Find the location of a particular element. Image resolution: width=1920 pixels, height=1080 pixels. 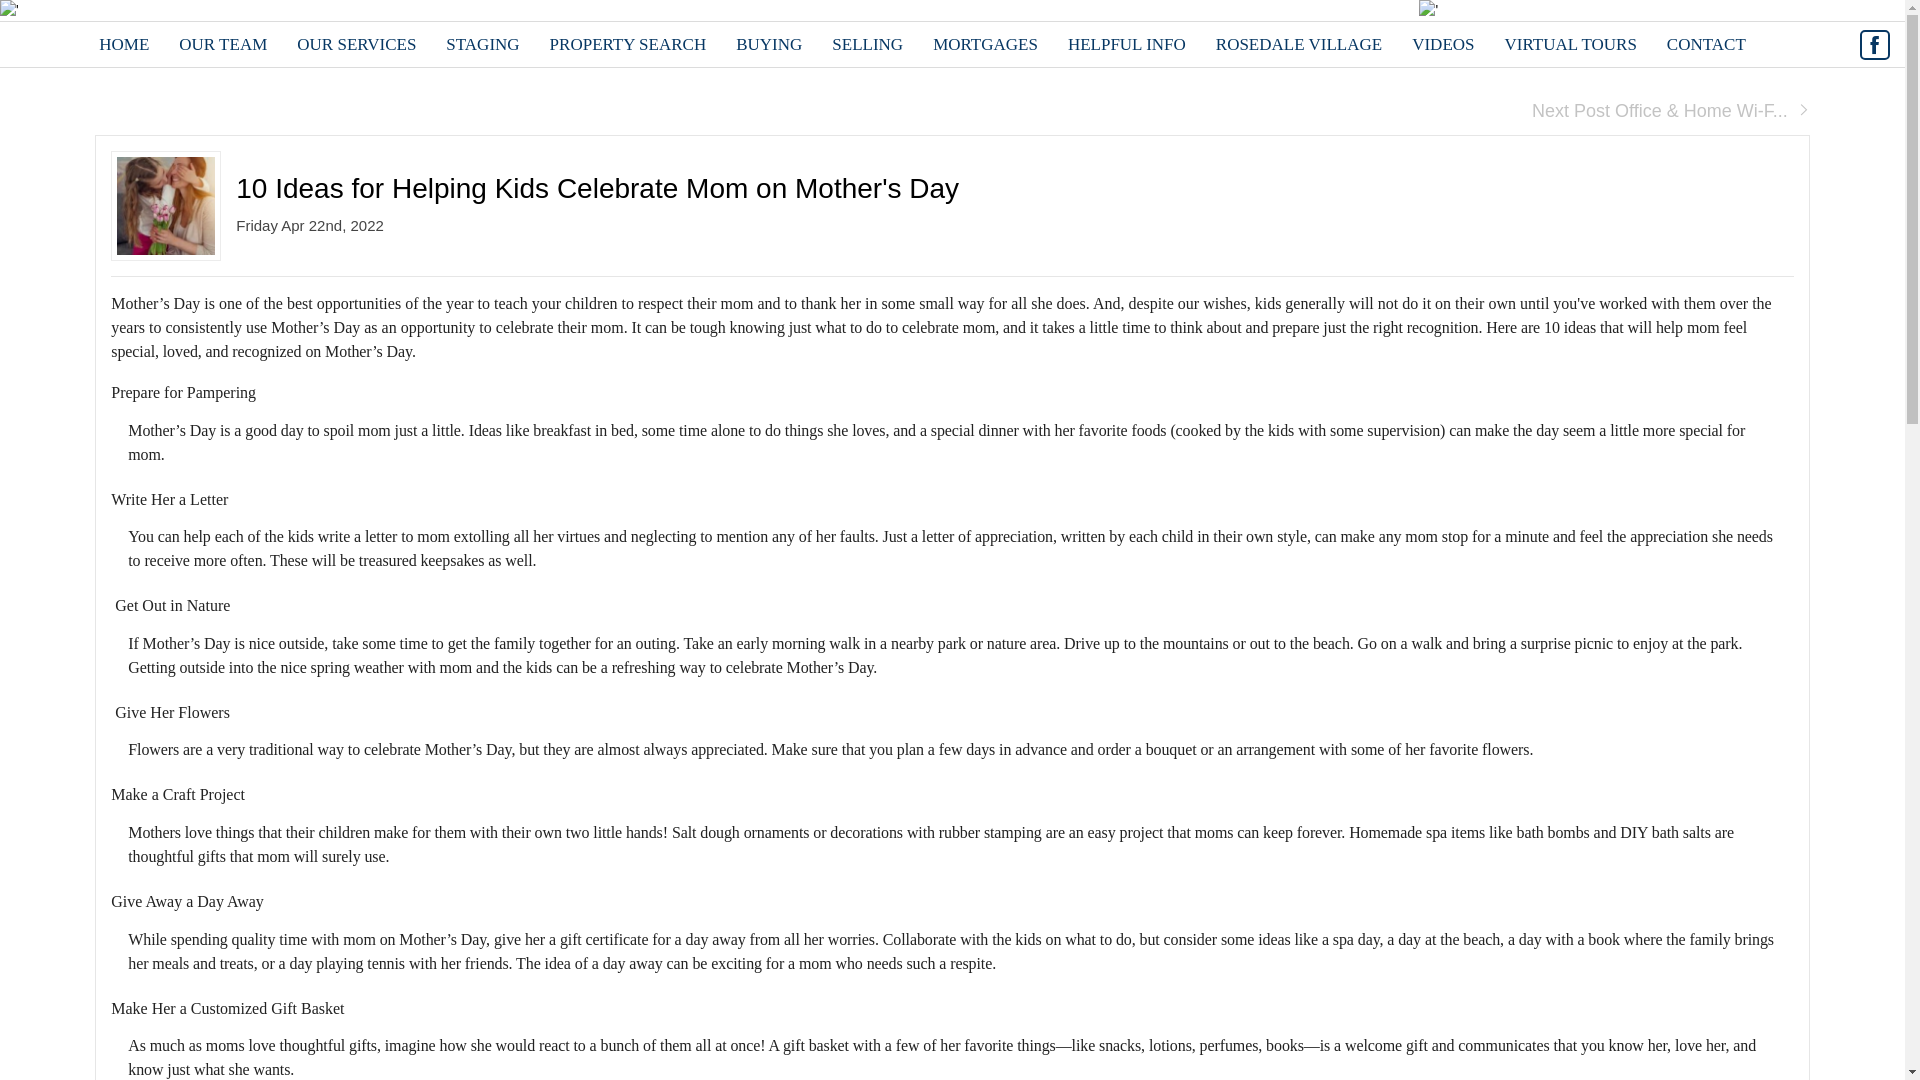

Our Services is located at coordinates (356, 44).